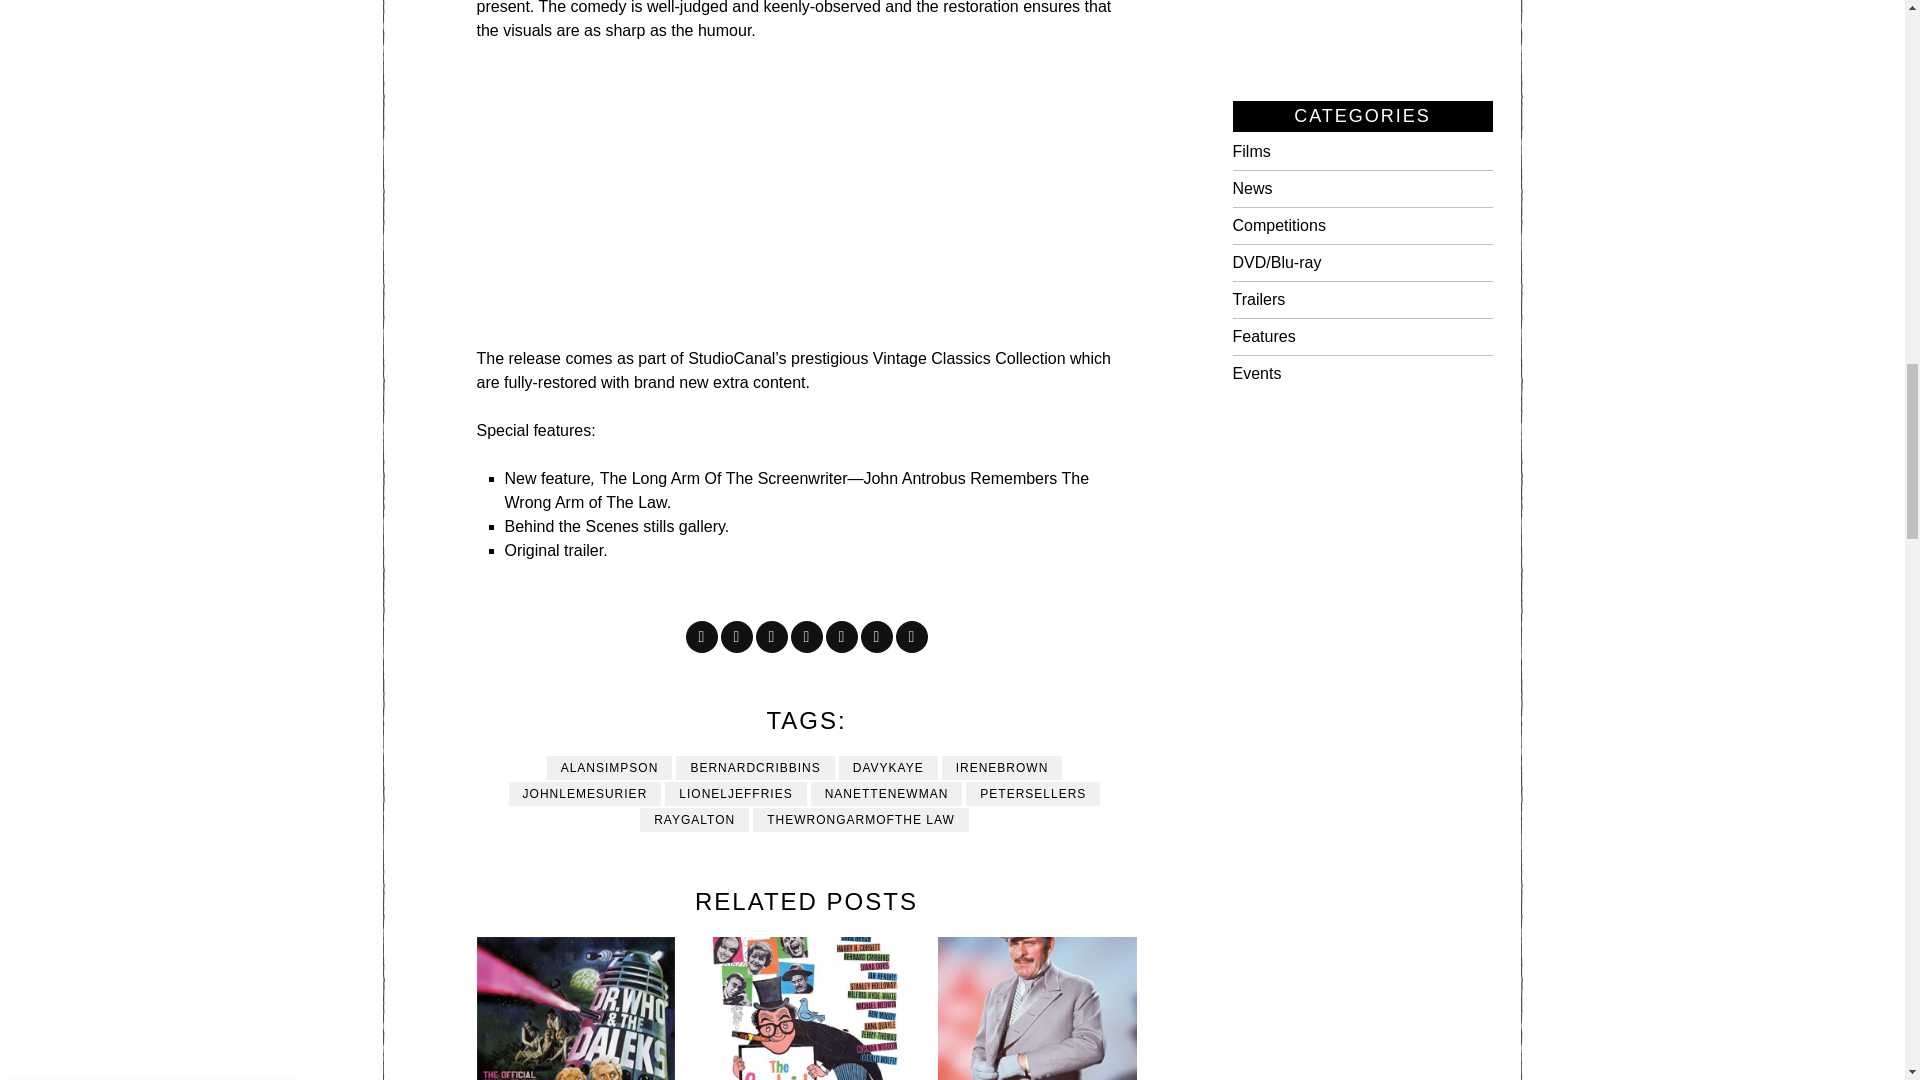 The width and height of the screenshot is (1920, 1080). Describe the element at coordinates (1256, 374) in the screenshot. I see `Events` at that location.